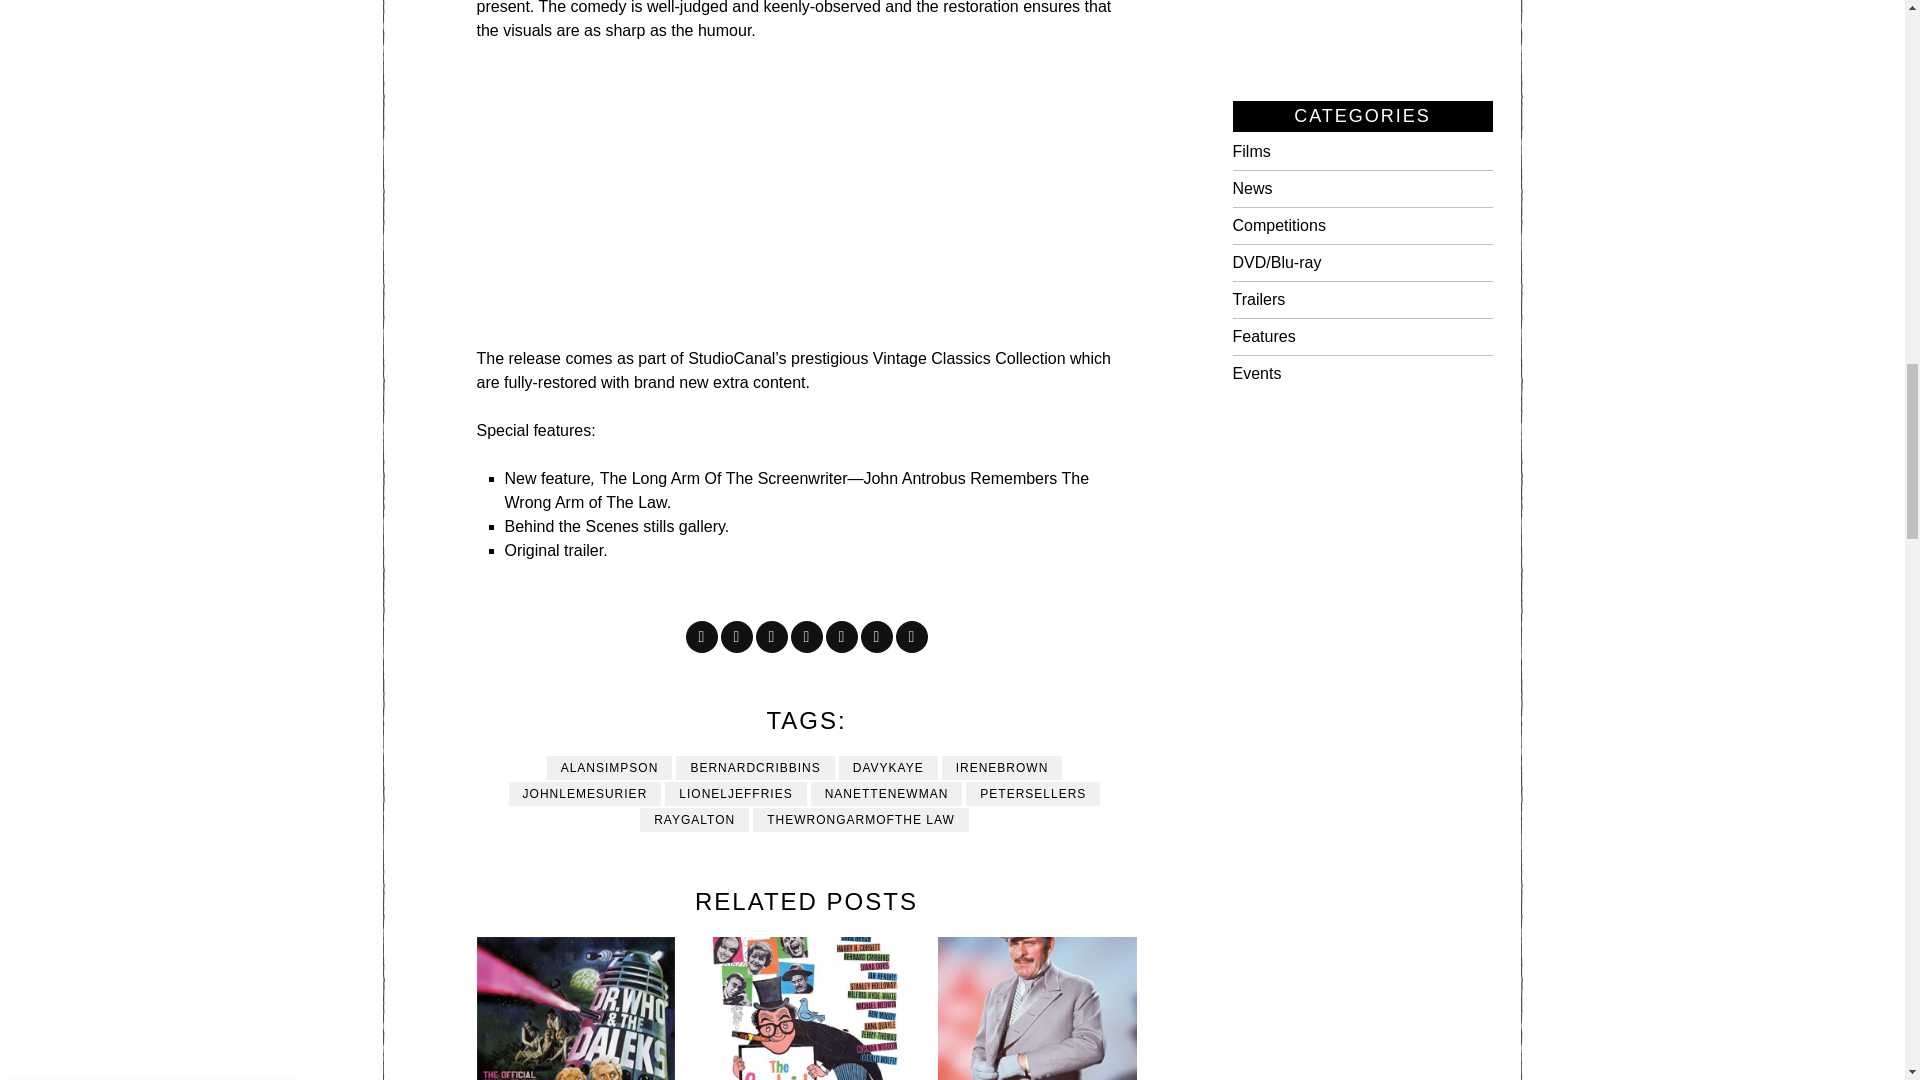 The width and height of the screenshot is (1920, 1080). Describe the element at coordinates (1256, 374) in the screenshot. I see `Events` at that location.